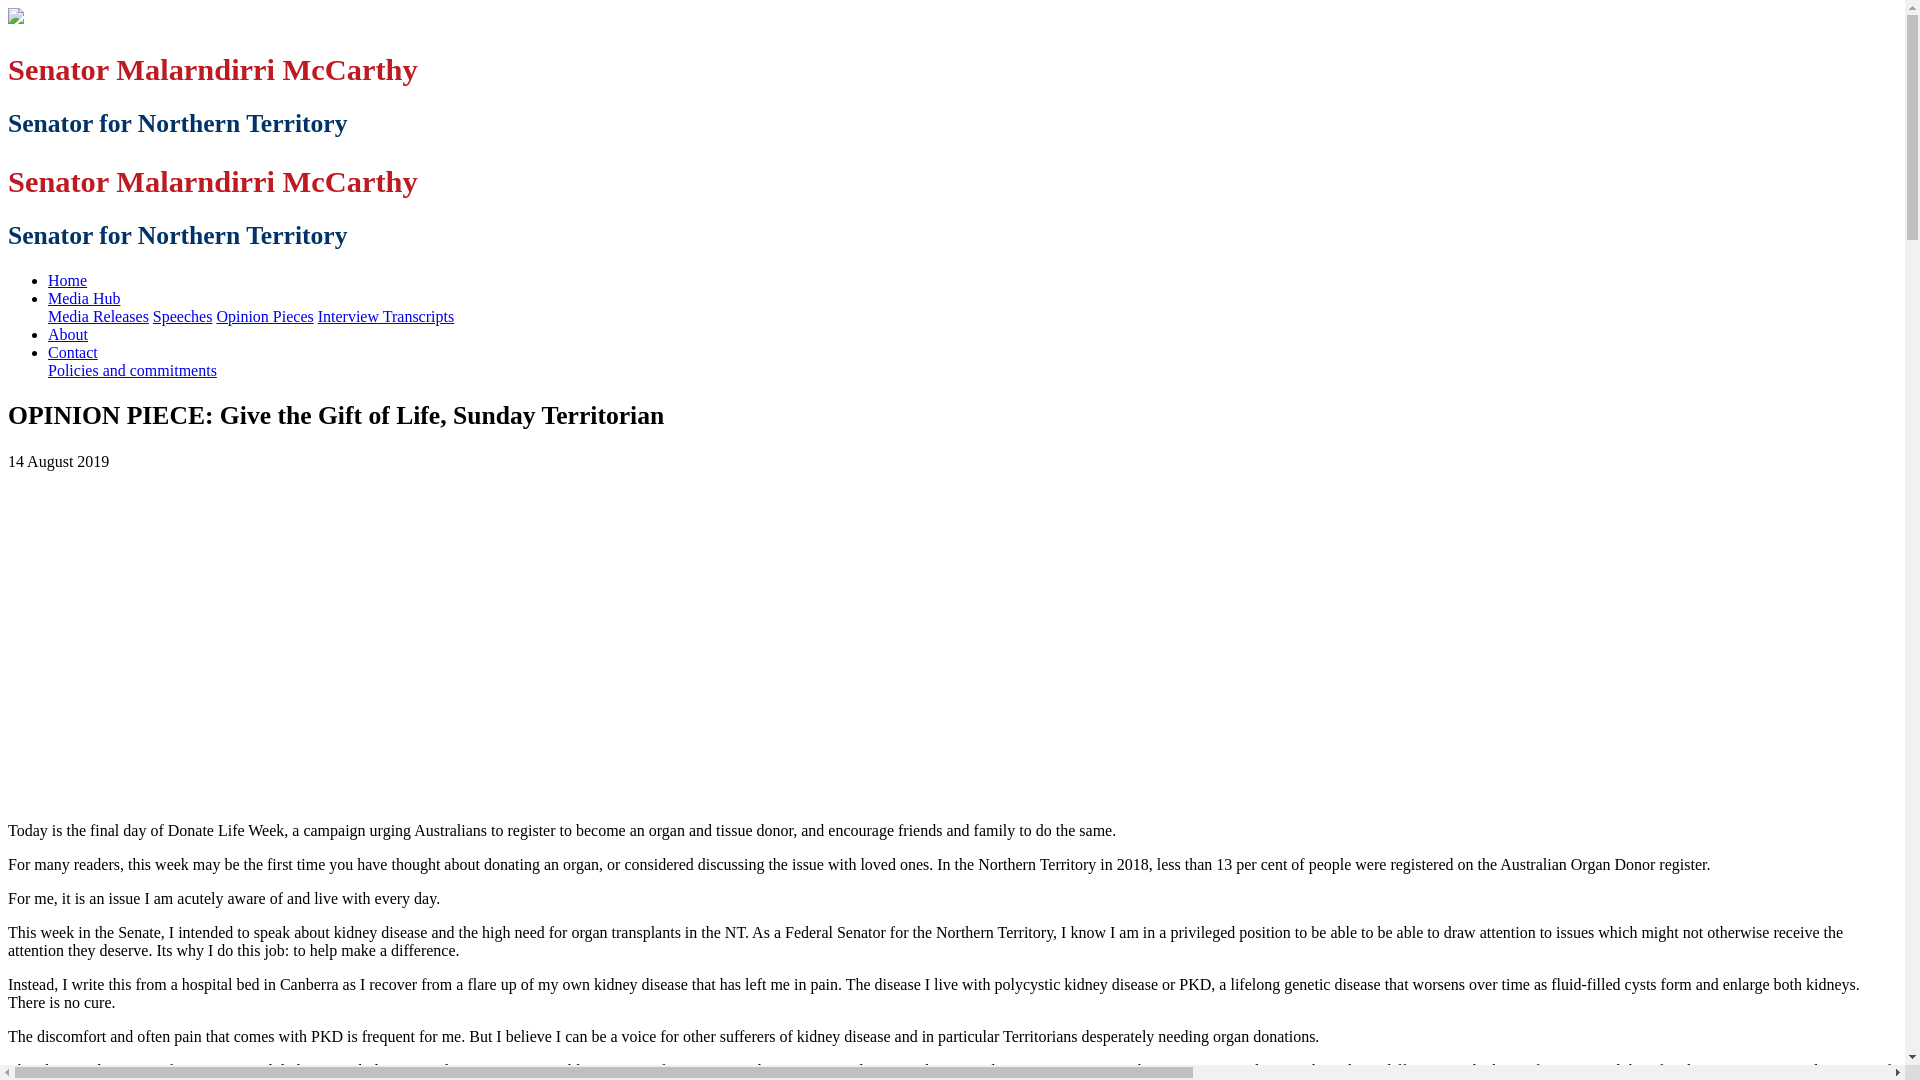  Describe the element at coordinates (132, 370) in the screenshot. I see `Policies and commitments` at that location.